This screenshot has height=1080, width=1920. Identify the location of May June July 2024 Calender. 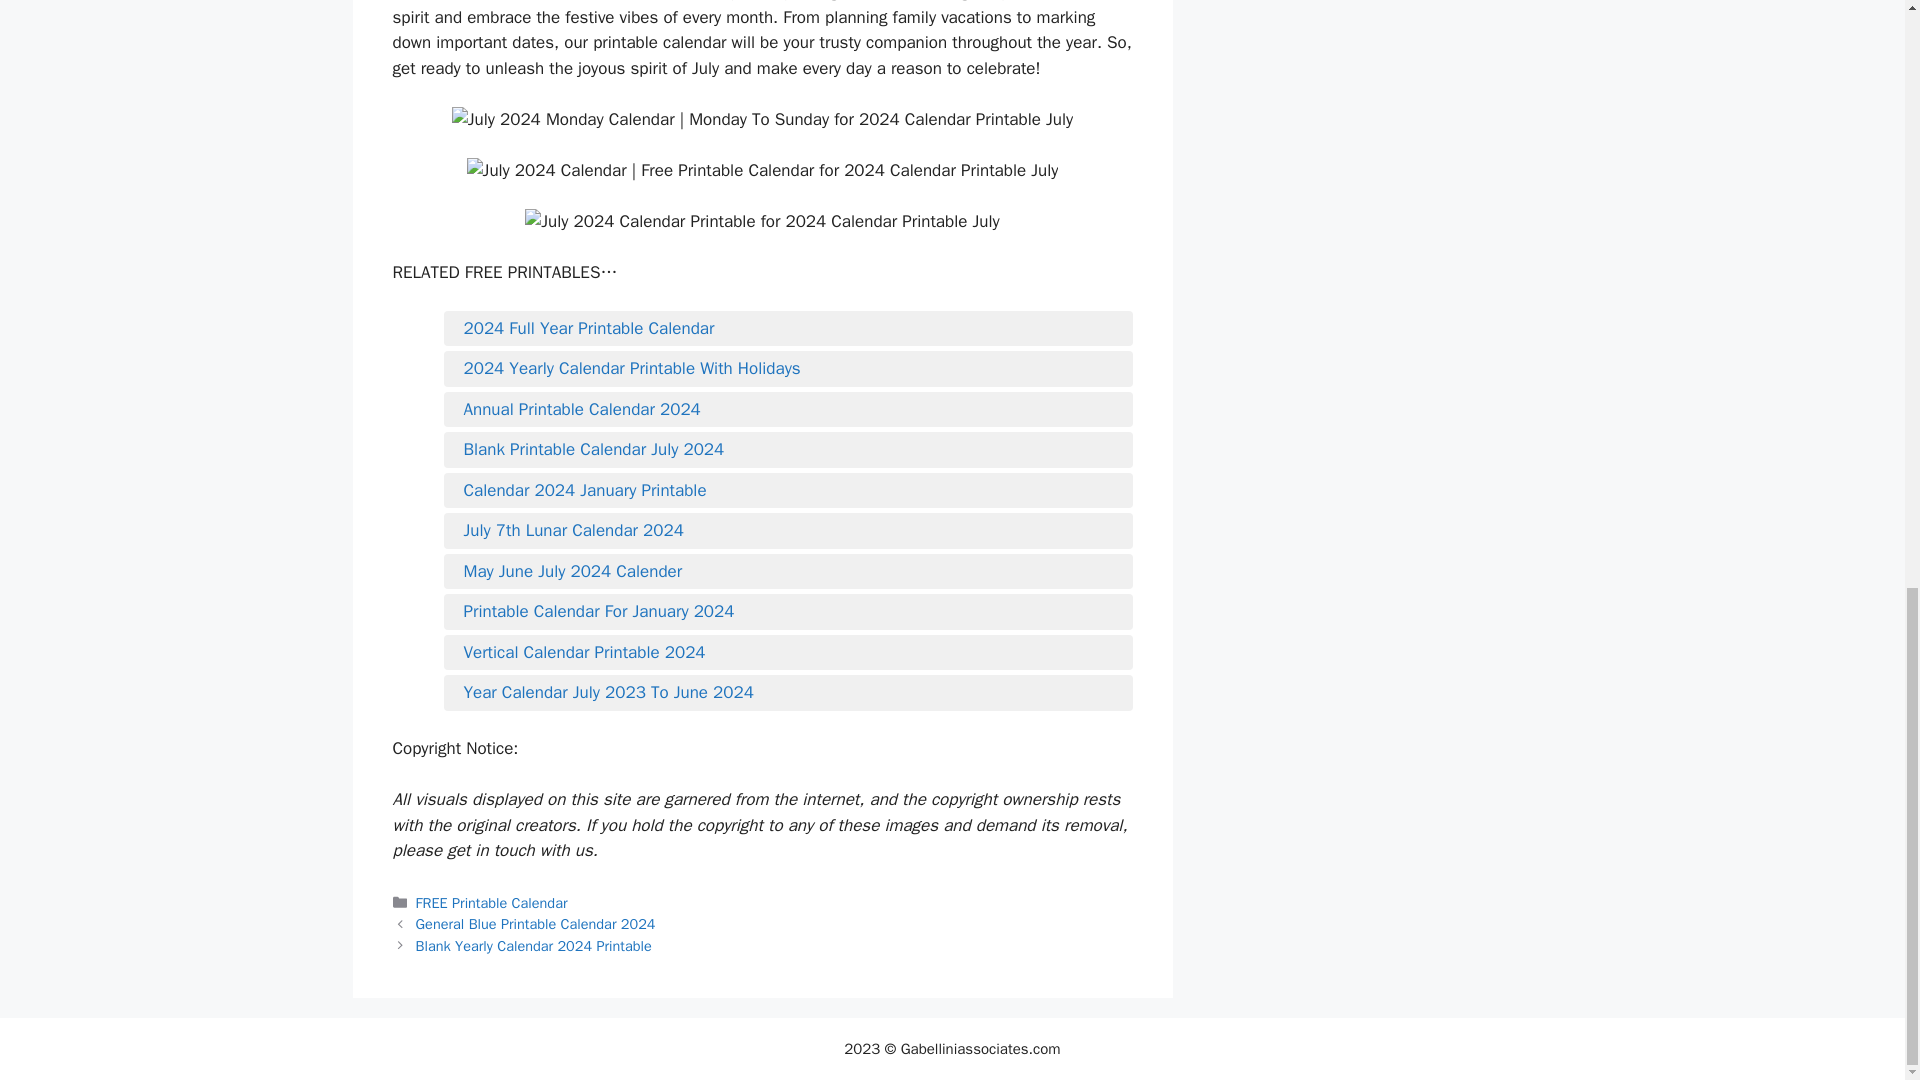
(788, 572).